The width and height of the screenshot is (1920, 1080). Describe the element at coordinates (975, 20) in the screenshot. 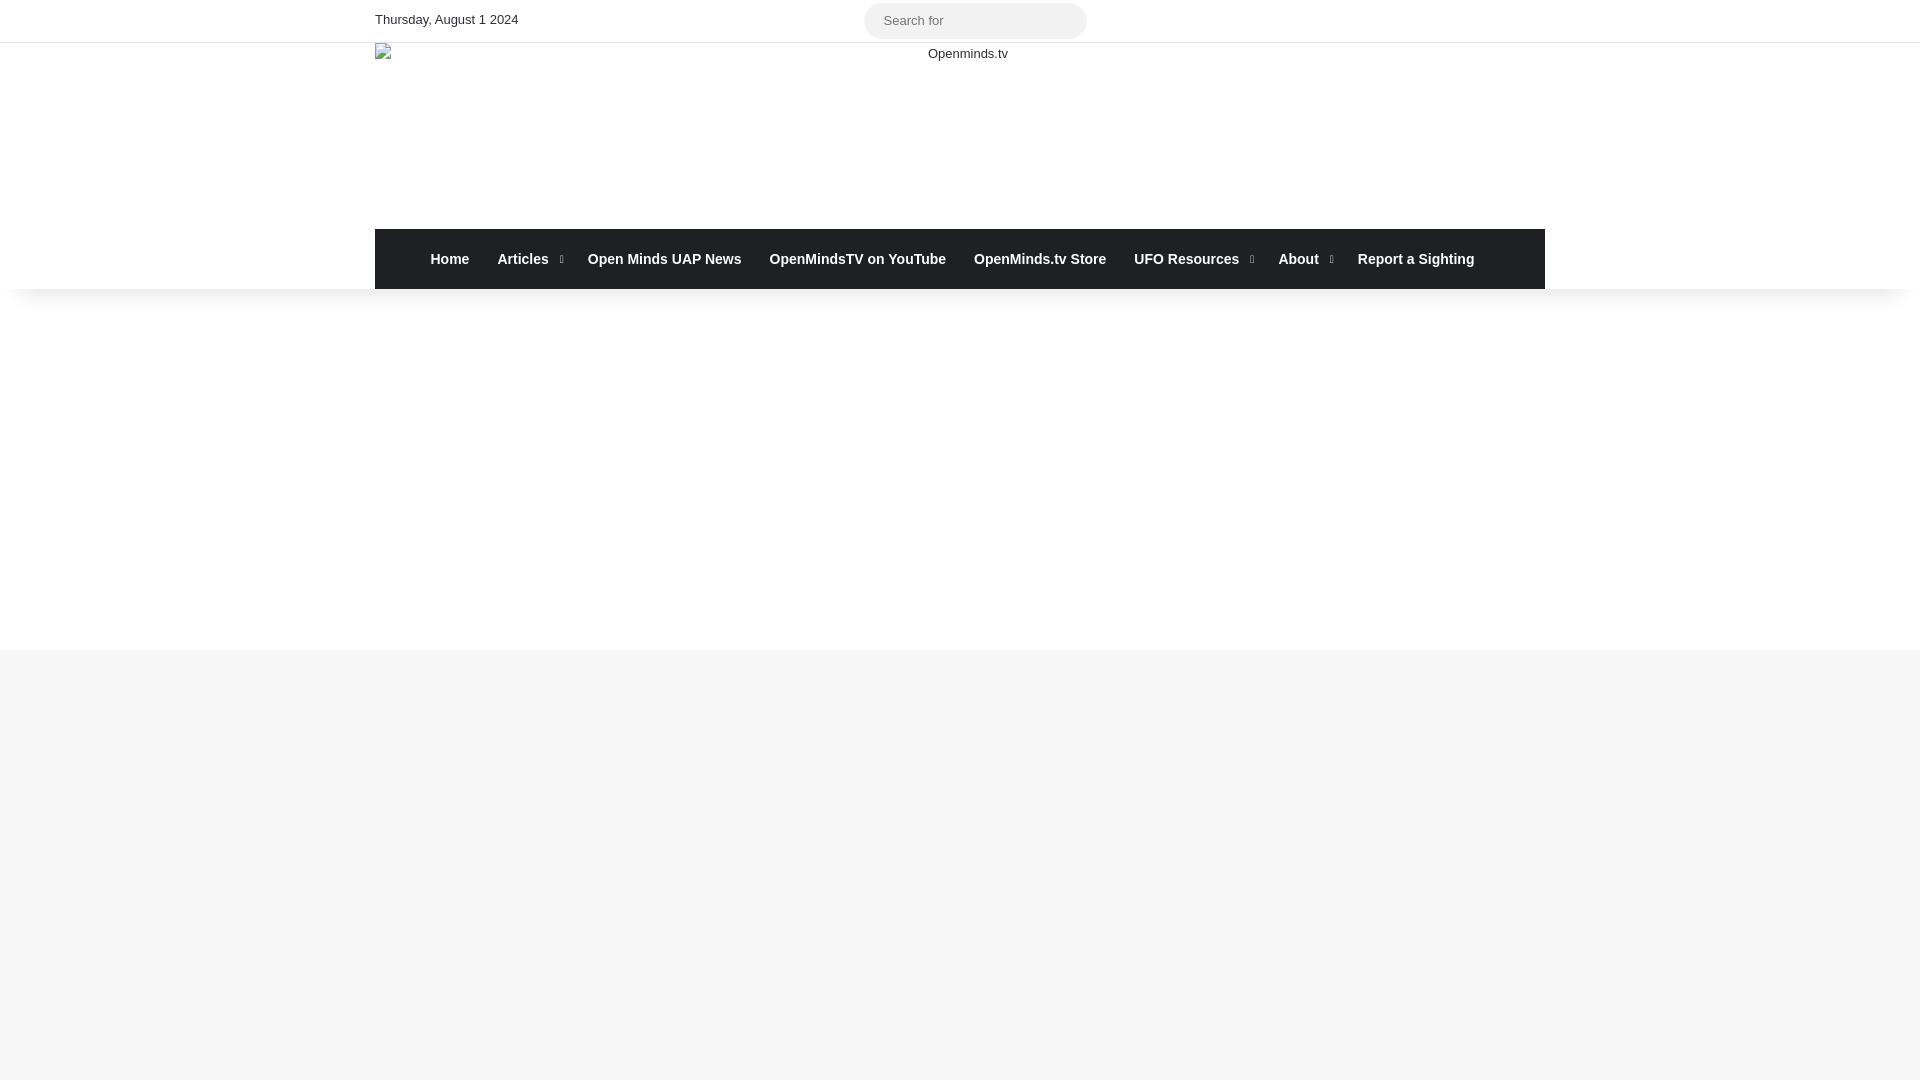

I see `Search for` at that location.